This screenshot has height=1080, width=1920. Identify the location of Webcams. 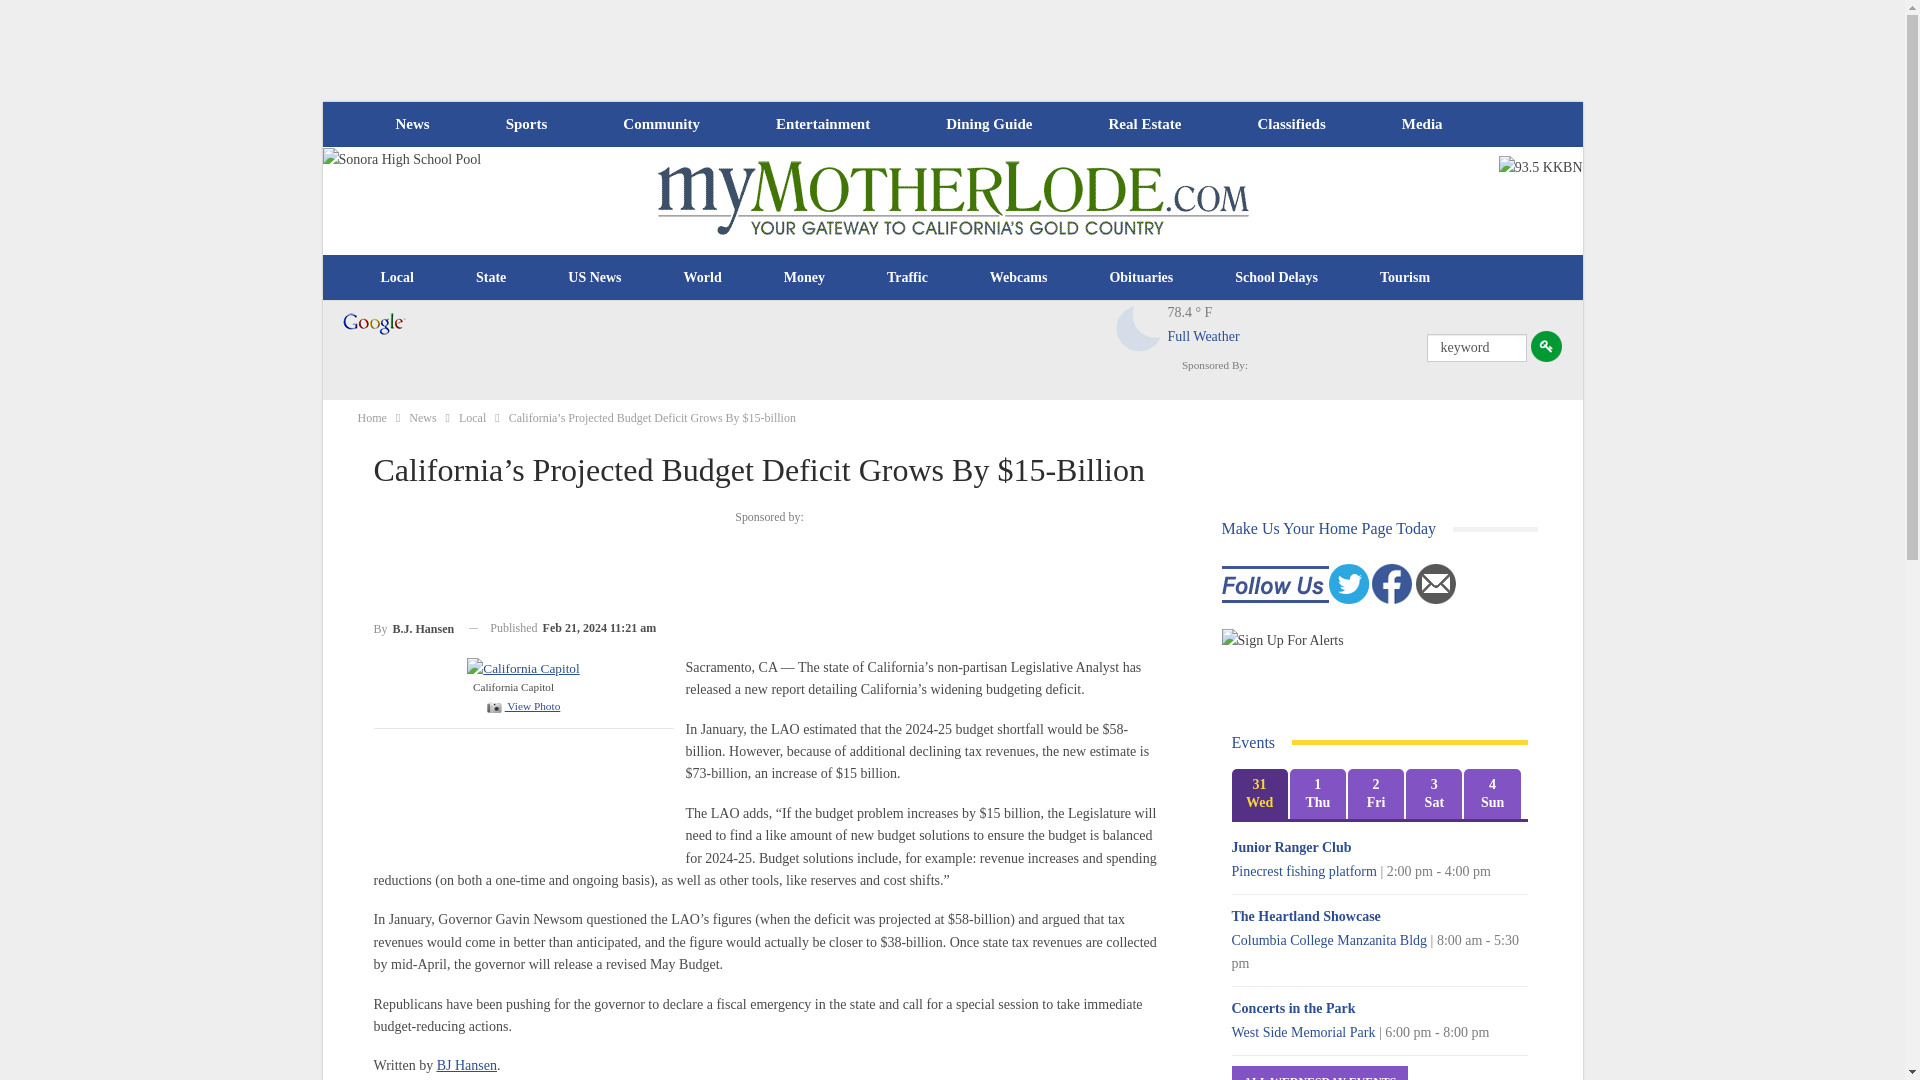
(1019, 278).